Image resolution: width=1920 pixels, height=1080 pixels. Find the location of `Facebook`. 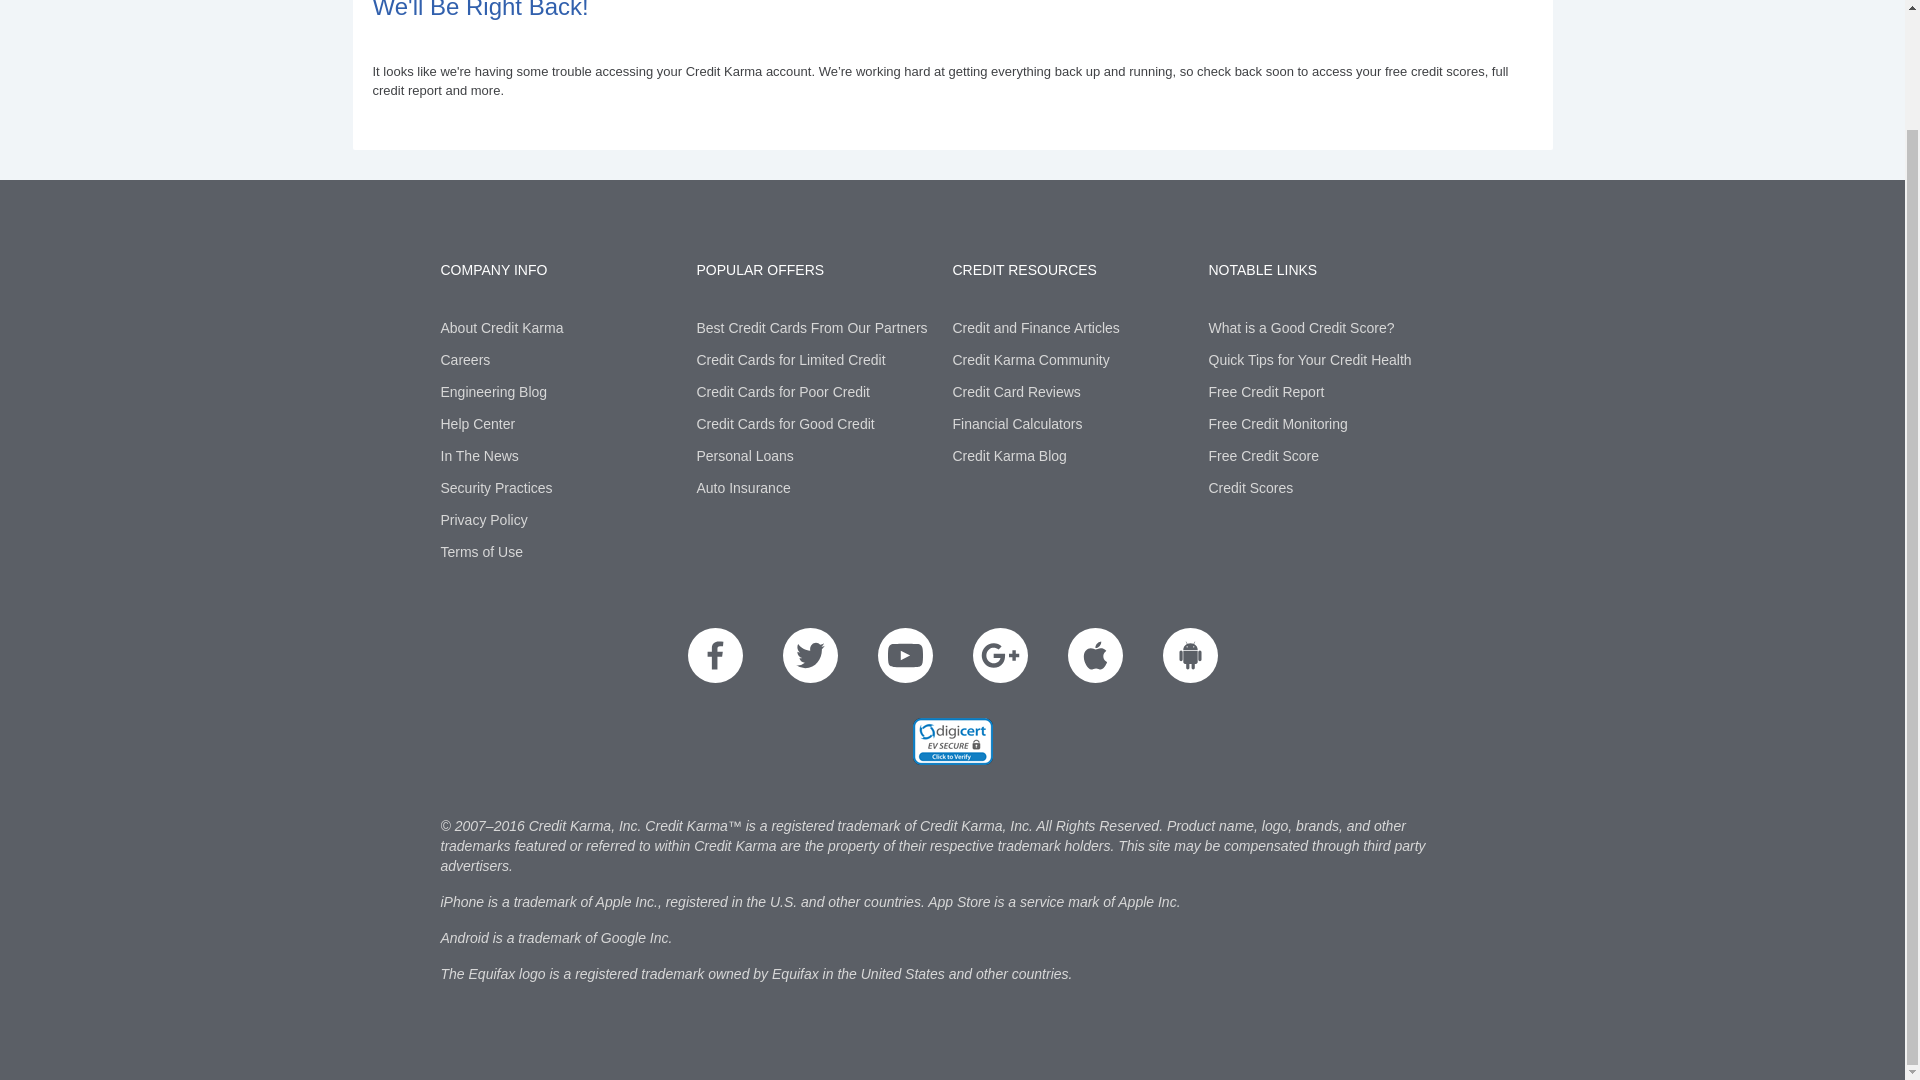

Facebook is located at coordinates (715, 654).